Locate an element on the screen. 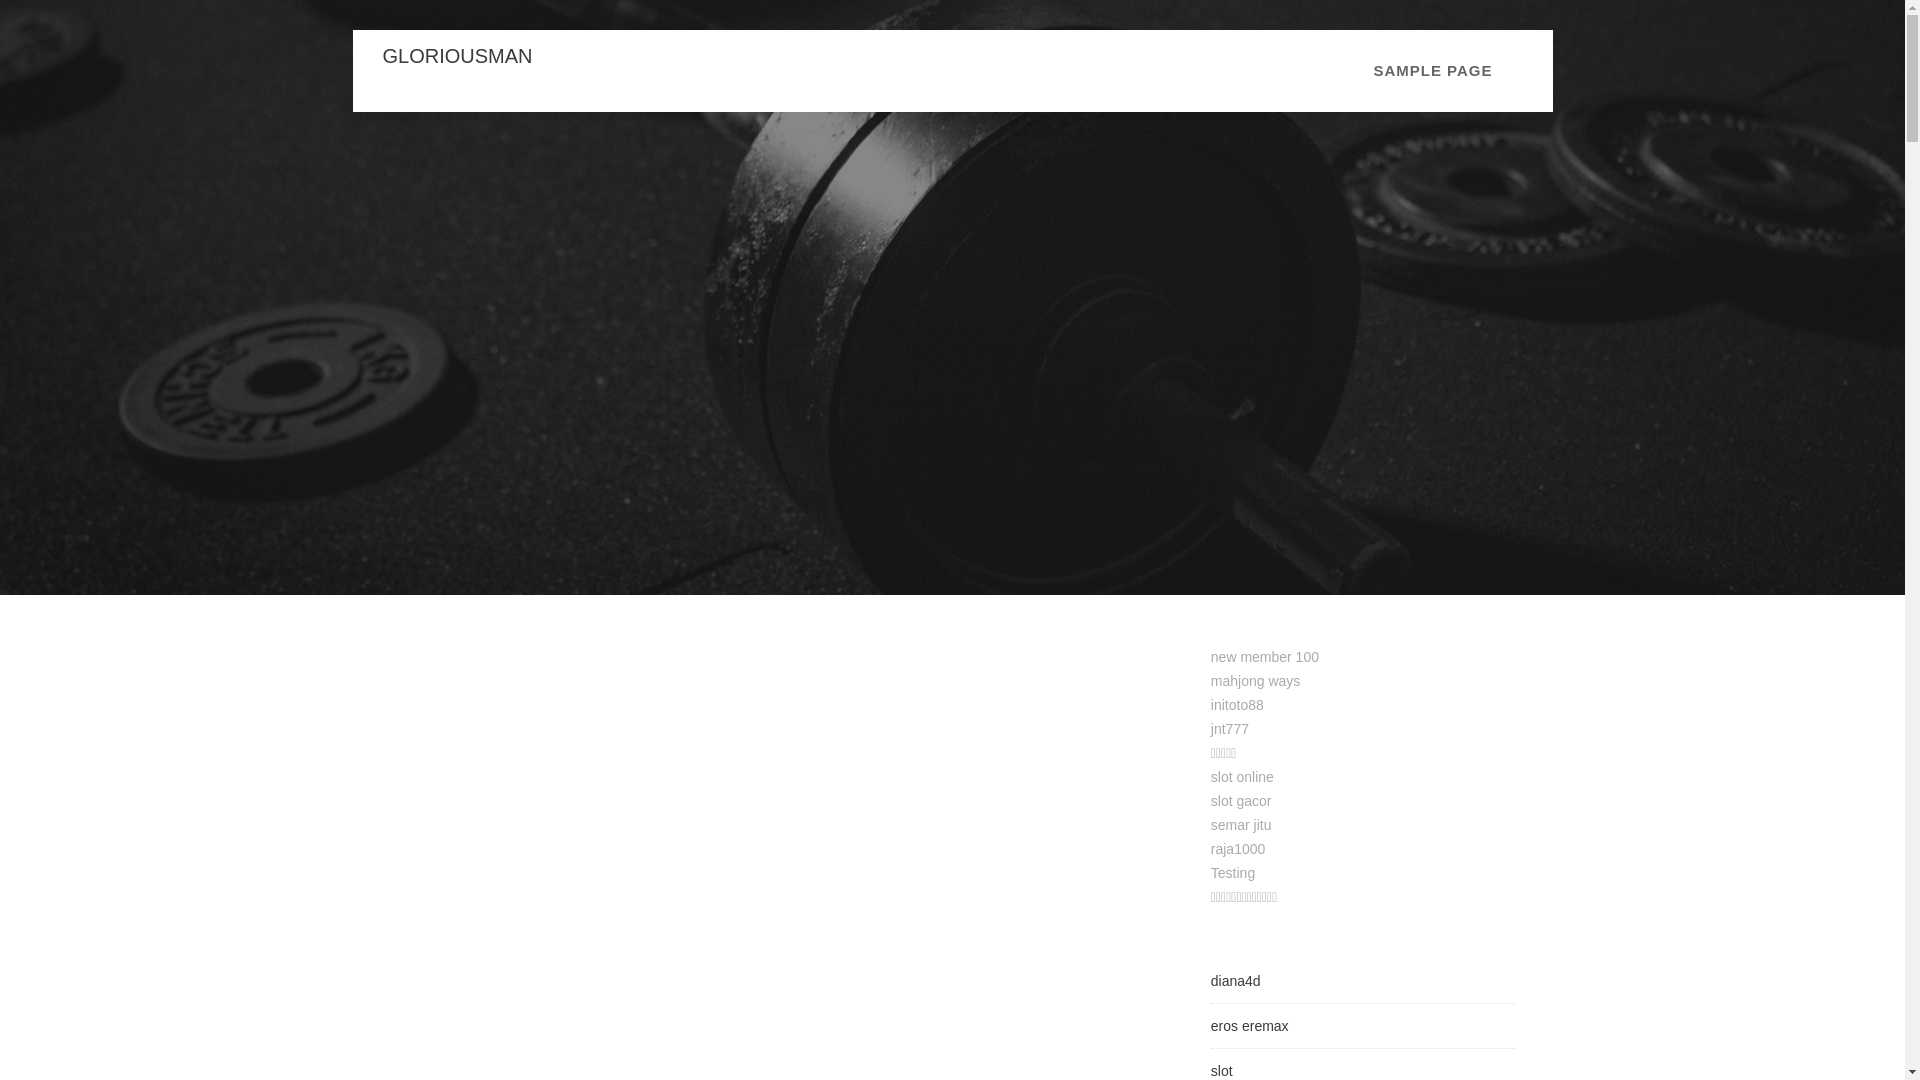 Image resolution: width=1920 pixels, height=1080 pixels. slot gacor is located at coordinates (1241, 800).